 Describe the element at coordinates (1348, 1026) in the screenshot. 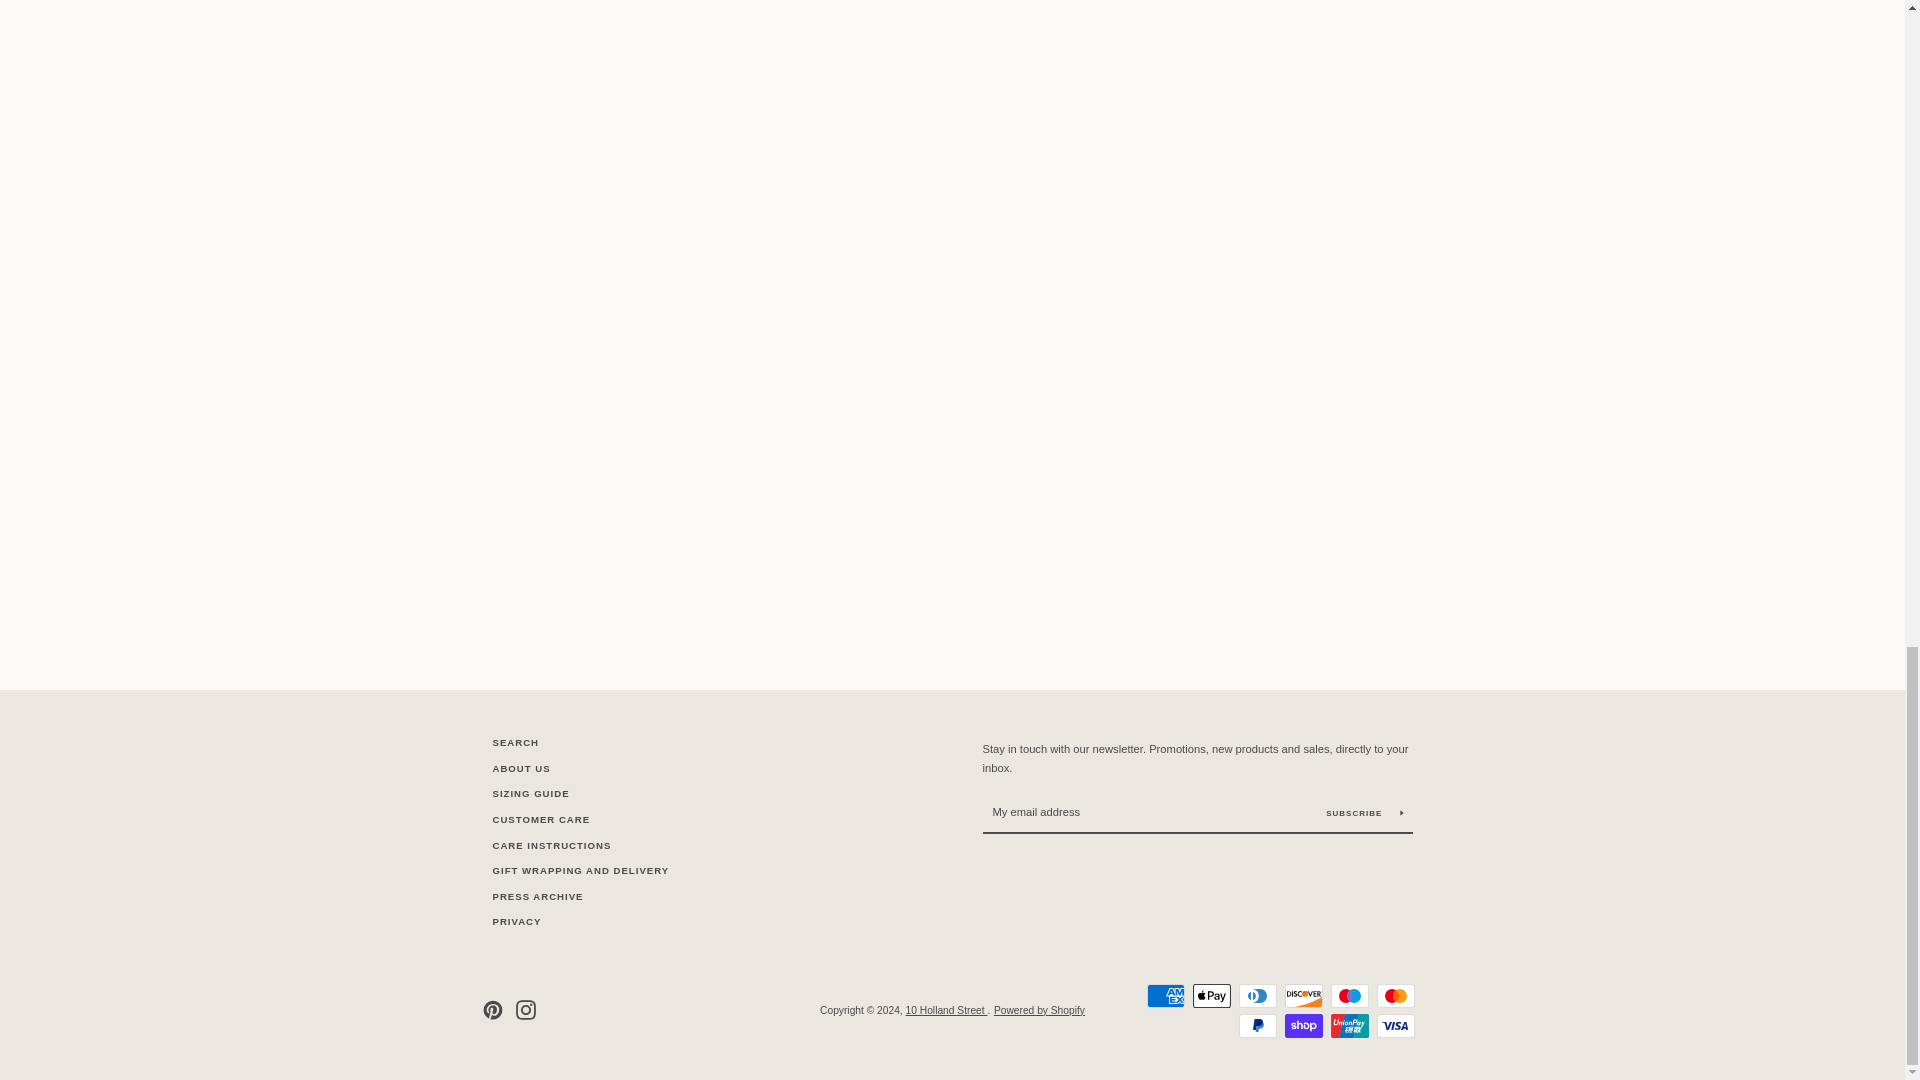

I see `Union Pay` at that location.